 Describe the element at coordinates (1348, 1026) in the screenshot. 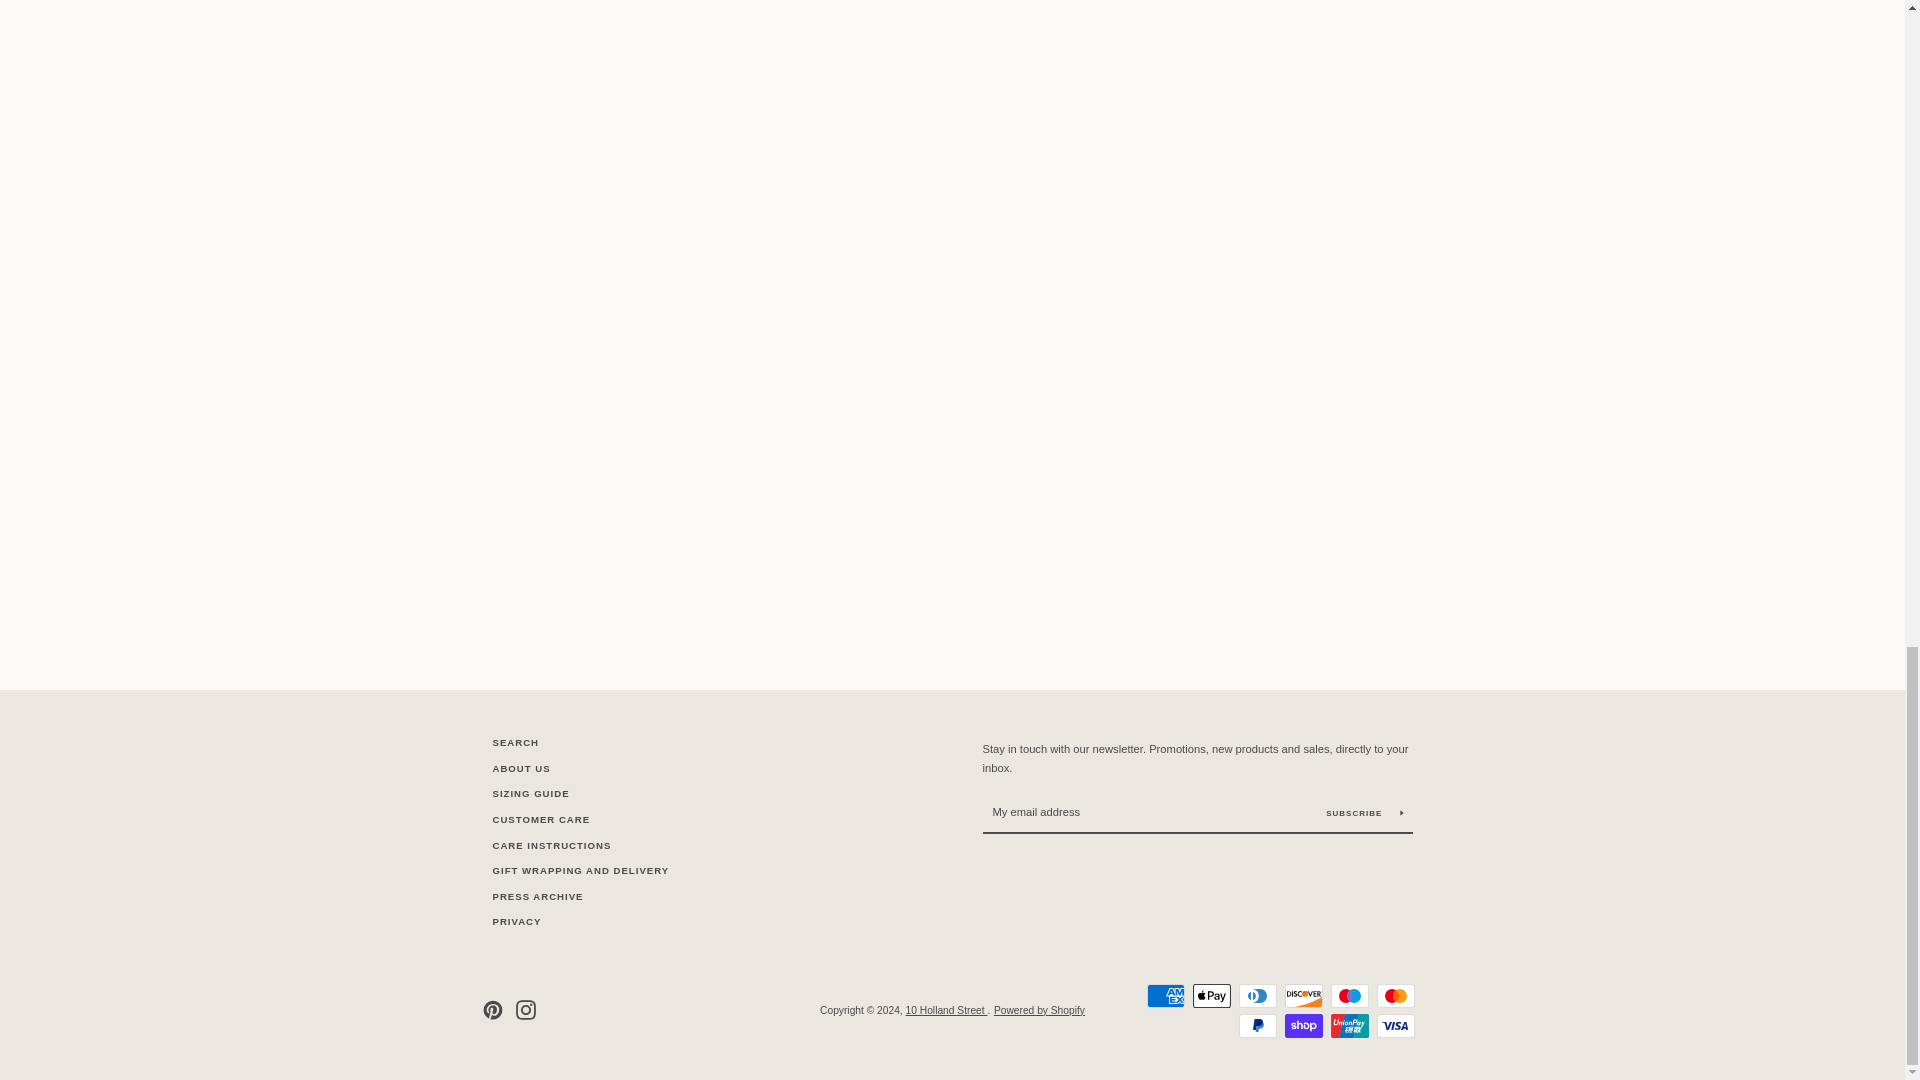

I see `Union Pay` at that location.